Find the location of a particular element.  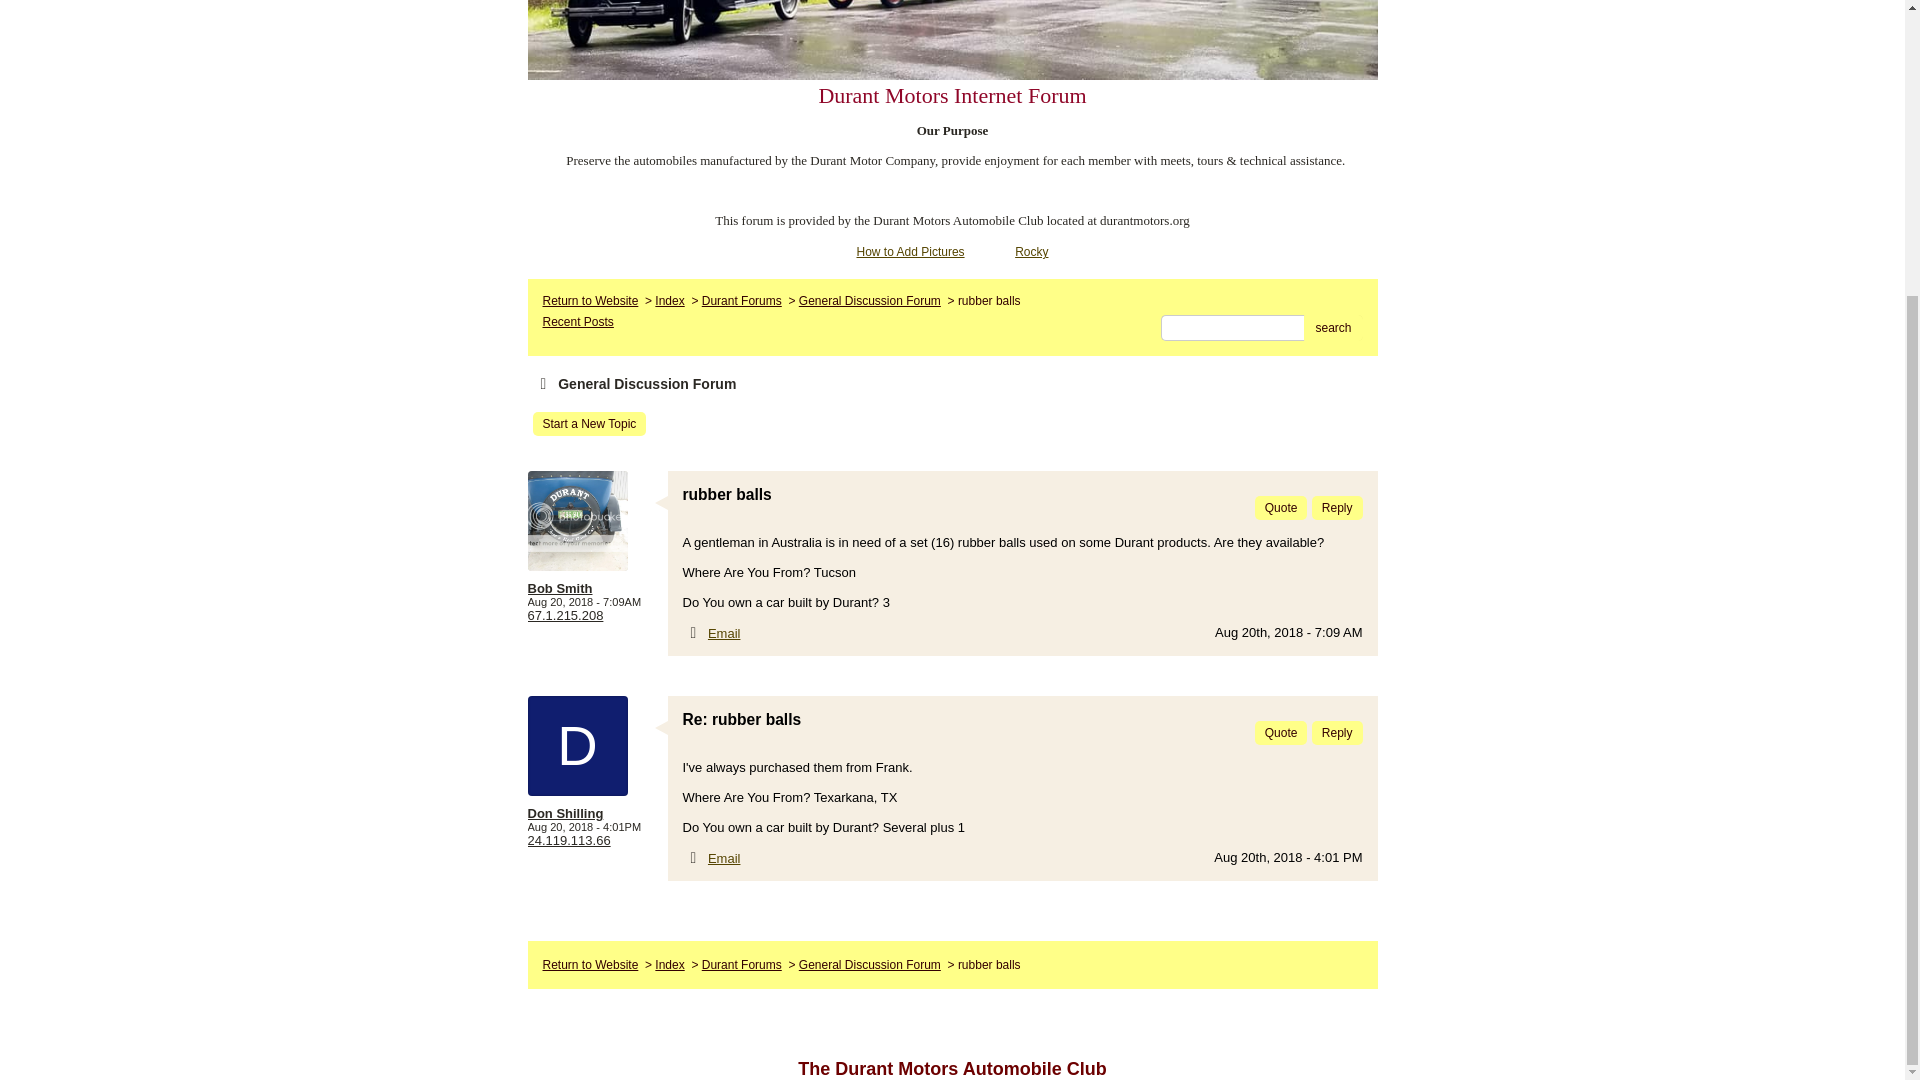

Reply is located at coordinates (1337, 507).